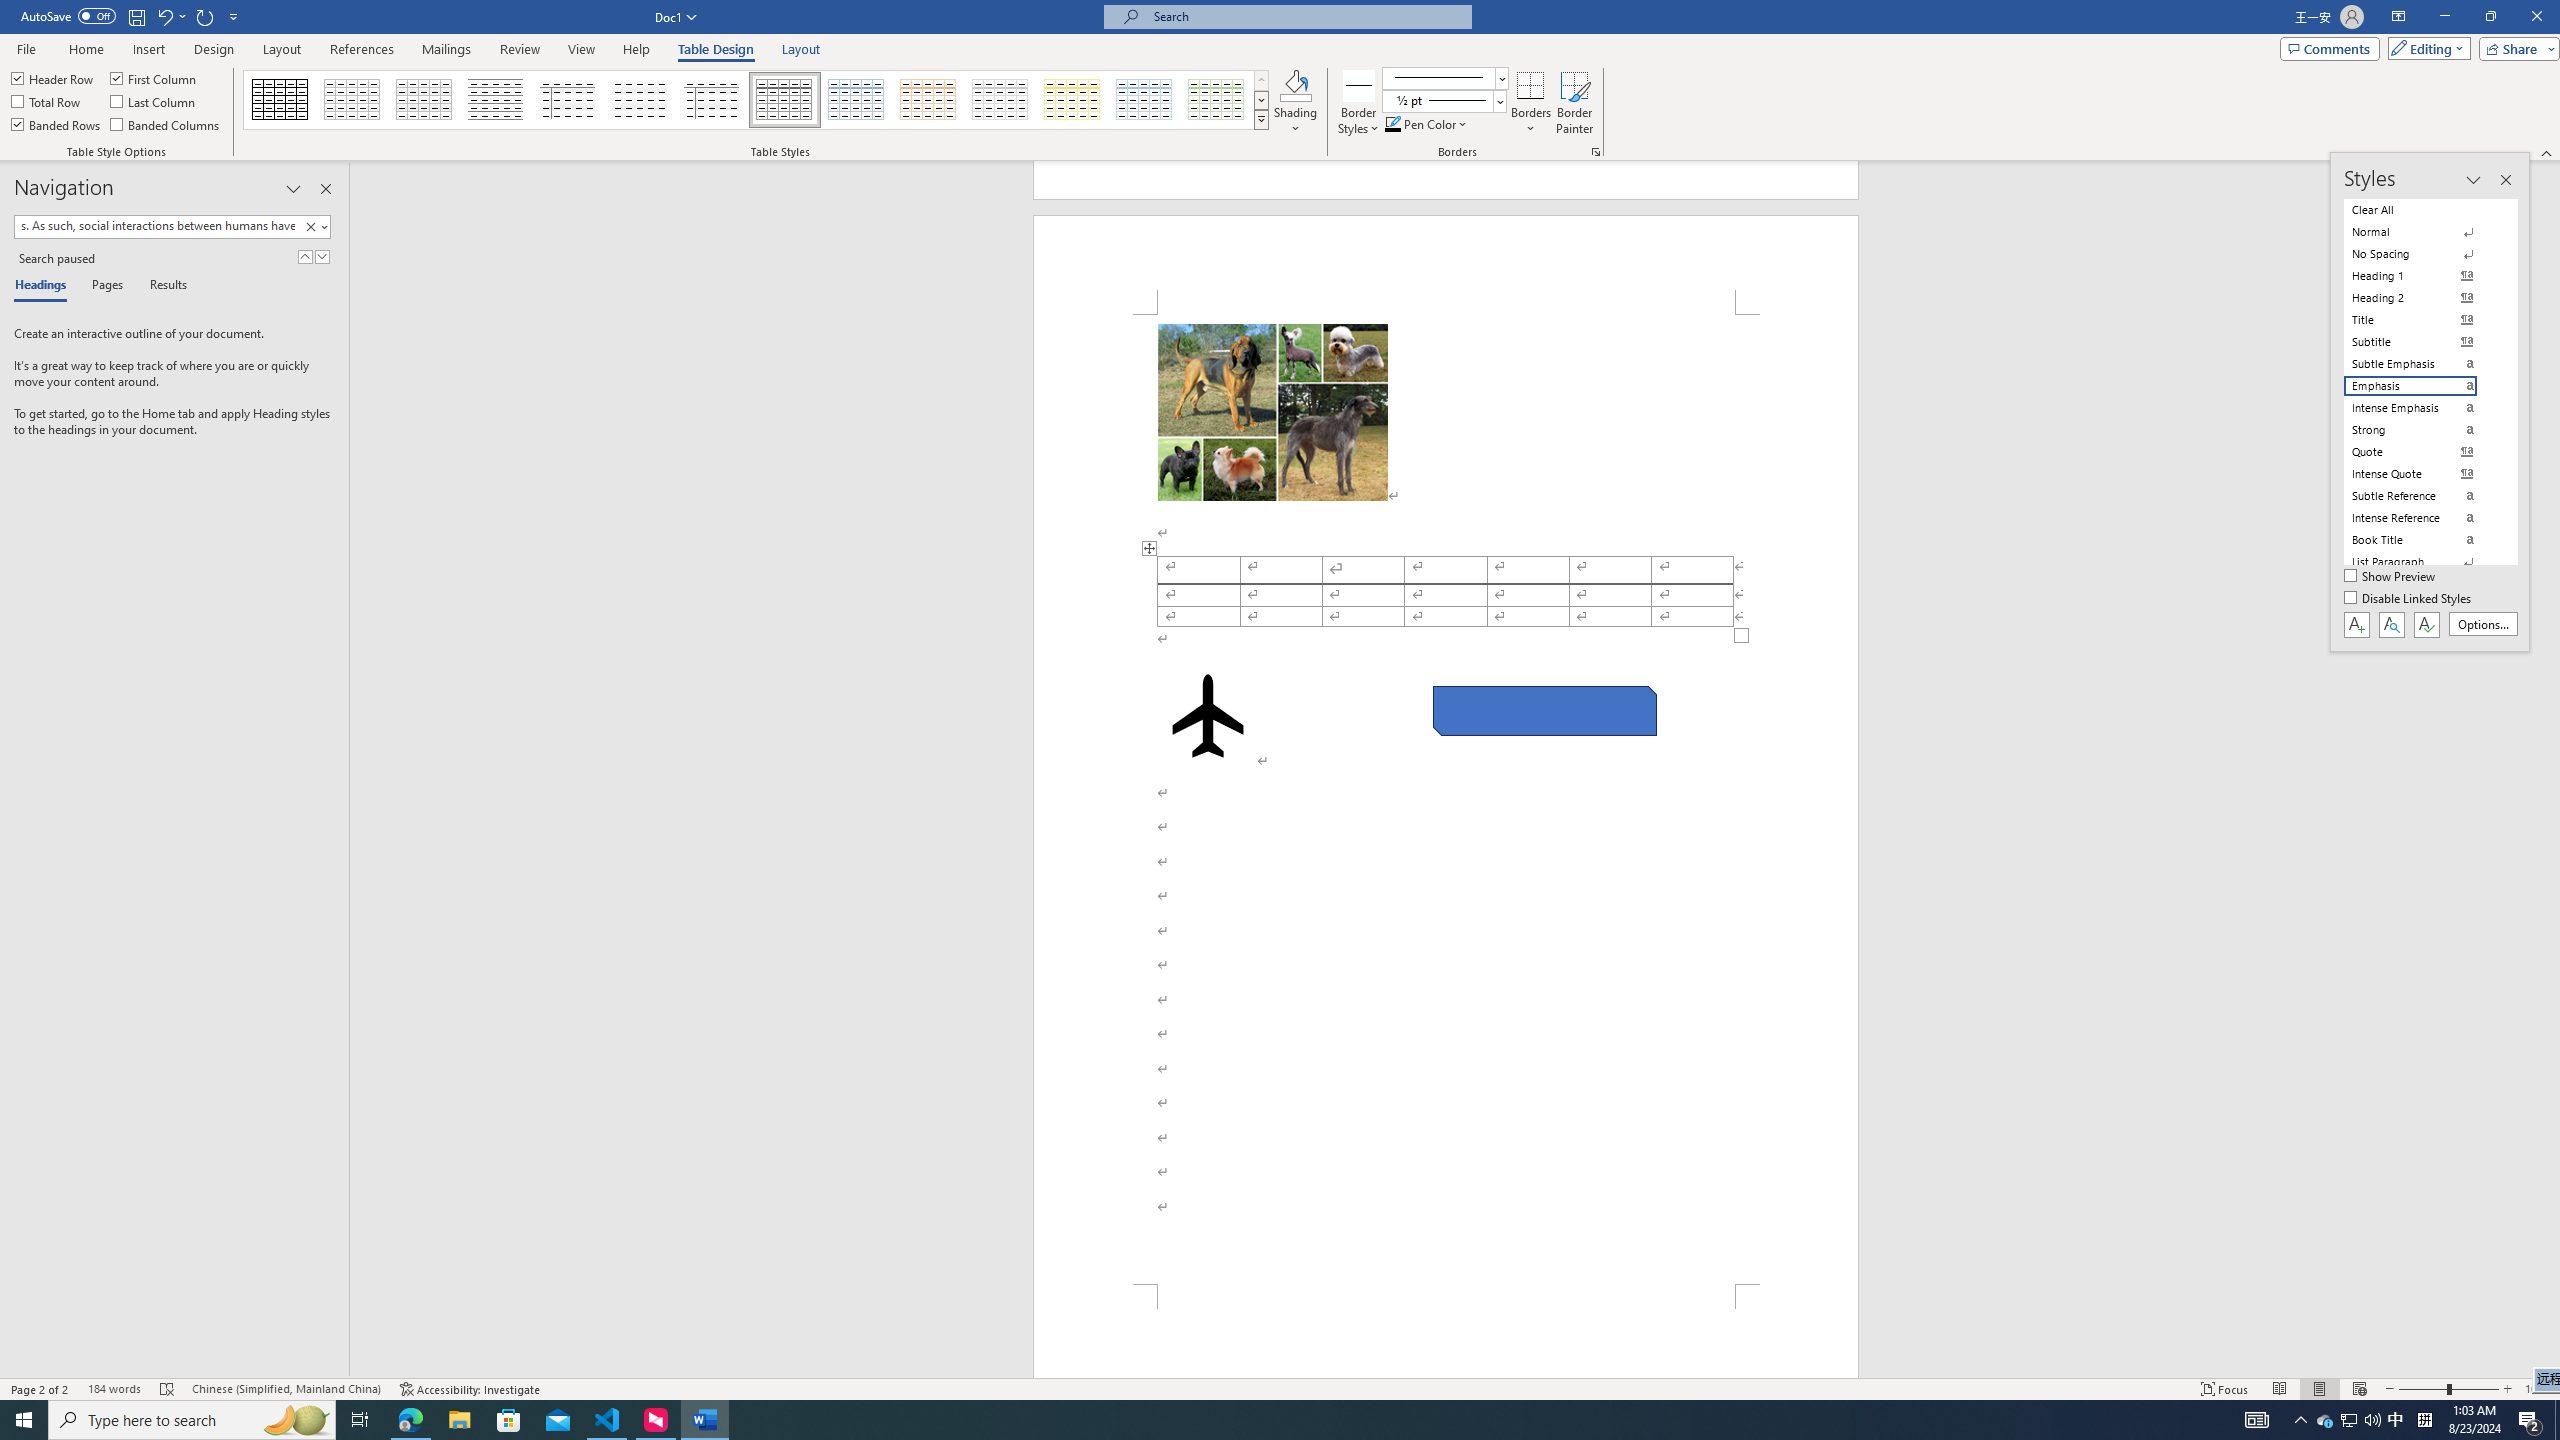 This screenshot has height=1440, width=2560. I want to click on Pen Style, so click(1444, 78).